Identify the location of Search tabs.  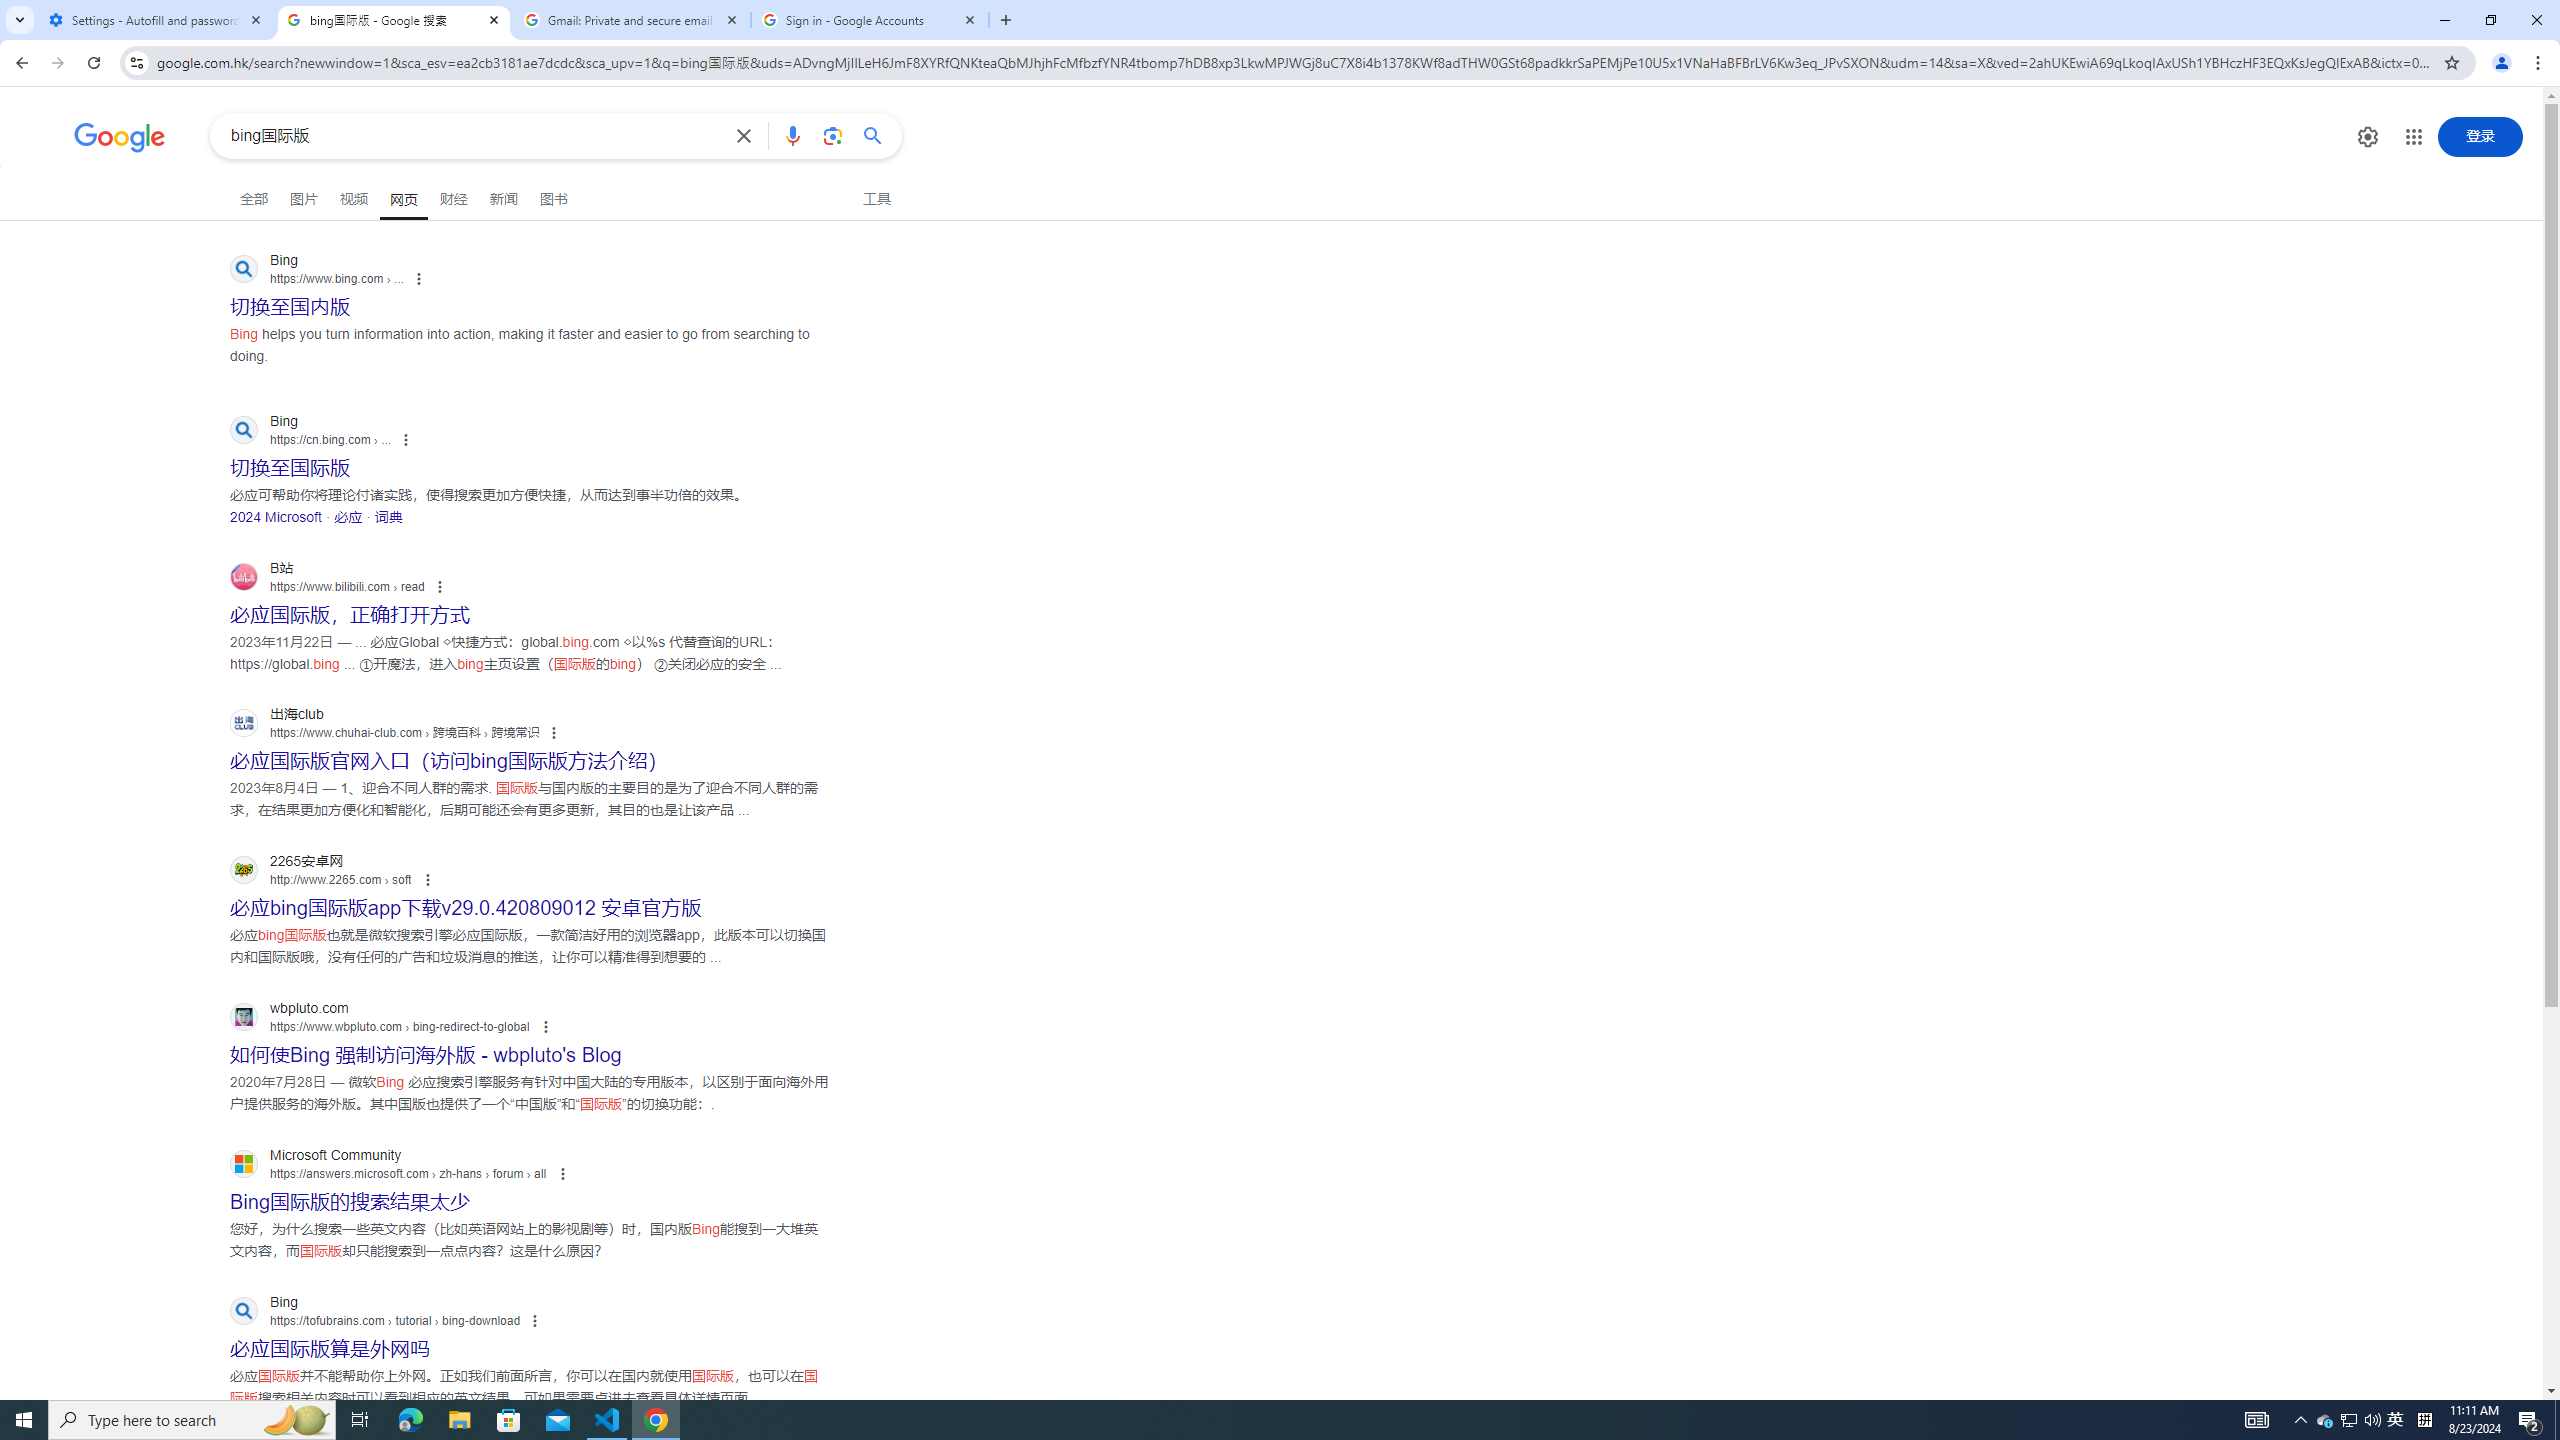
(19, 20).